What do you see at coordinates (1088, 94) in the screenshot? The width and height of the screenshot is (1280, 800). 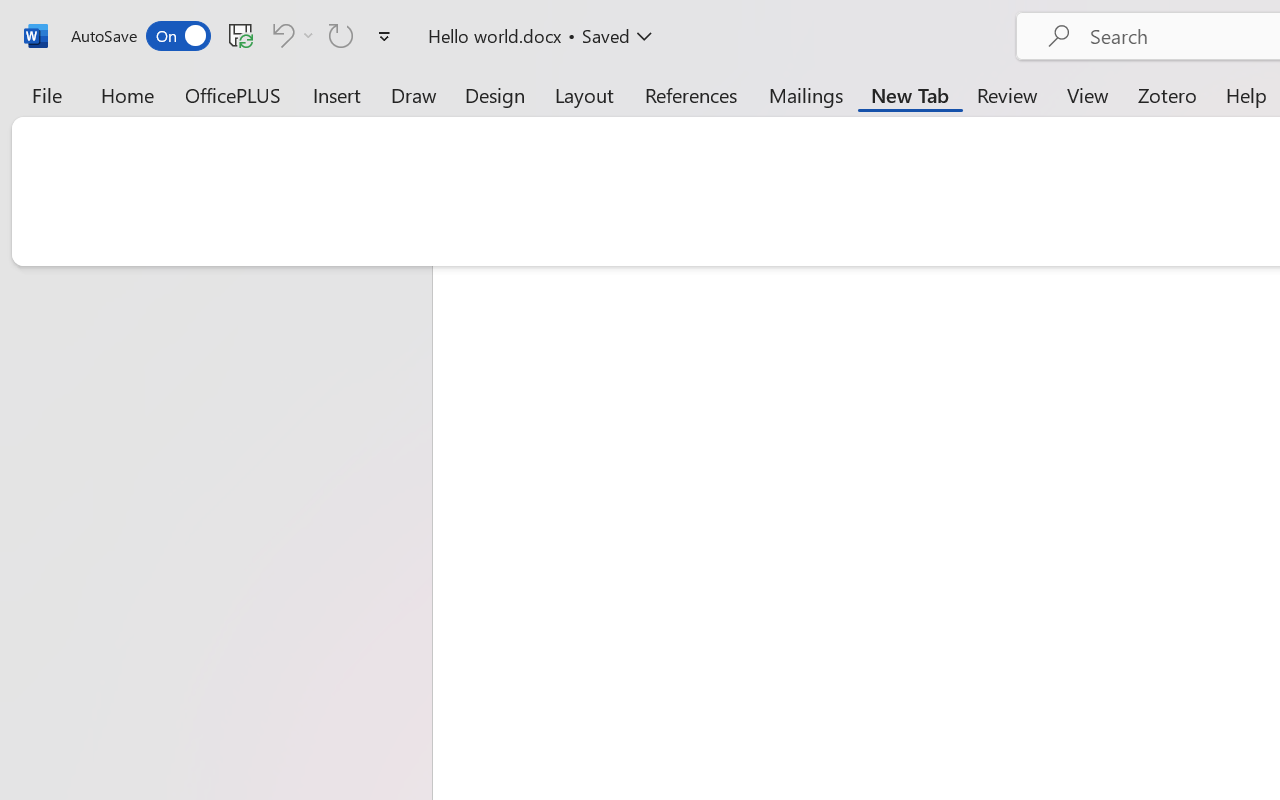 I see `View` at bounding box center [1088, 94].